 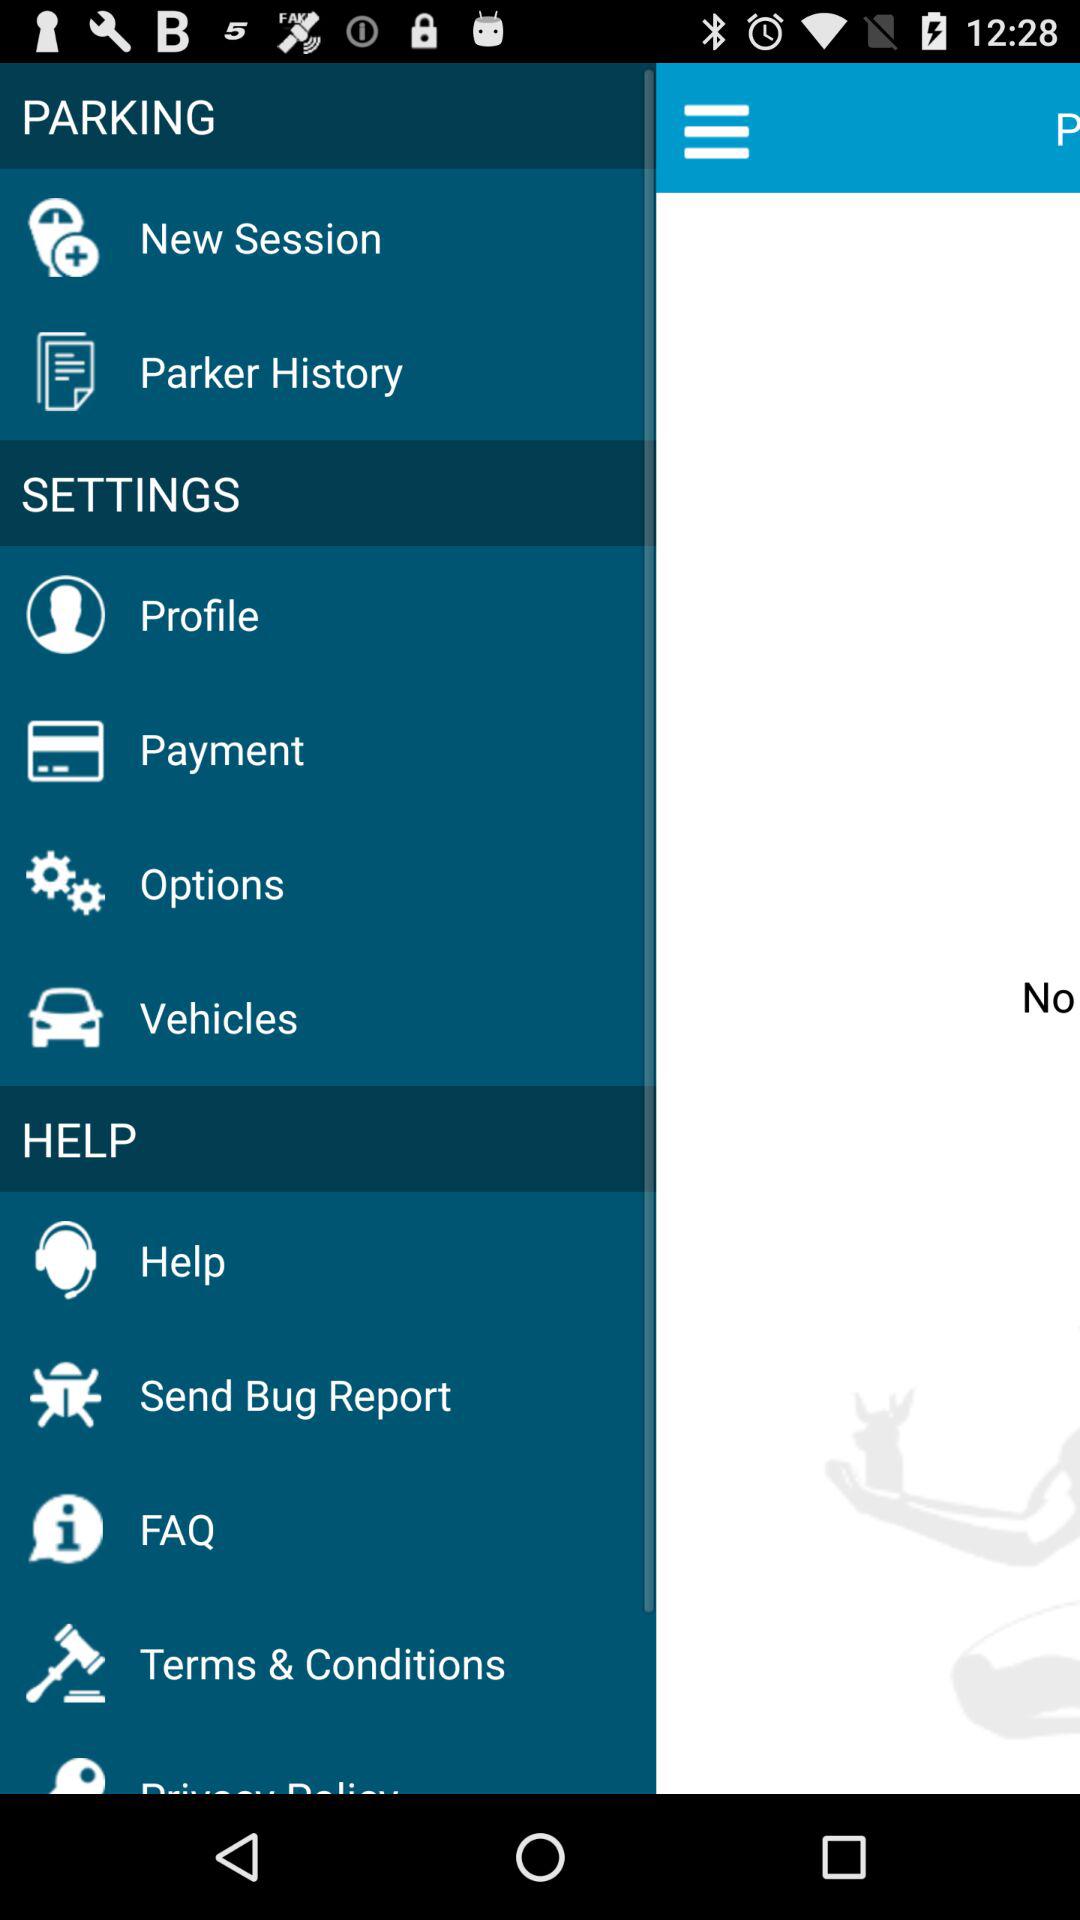 I want to click on swipe to the options icon, so click(x=212, y=882).